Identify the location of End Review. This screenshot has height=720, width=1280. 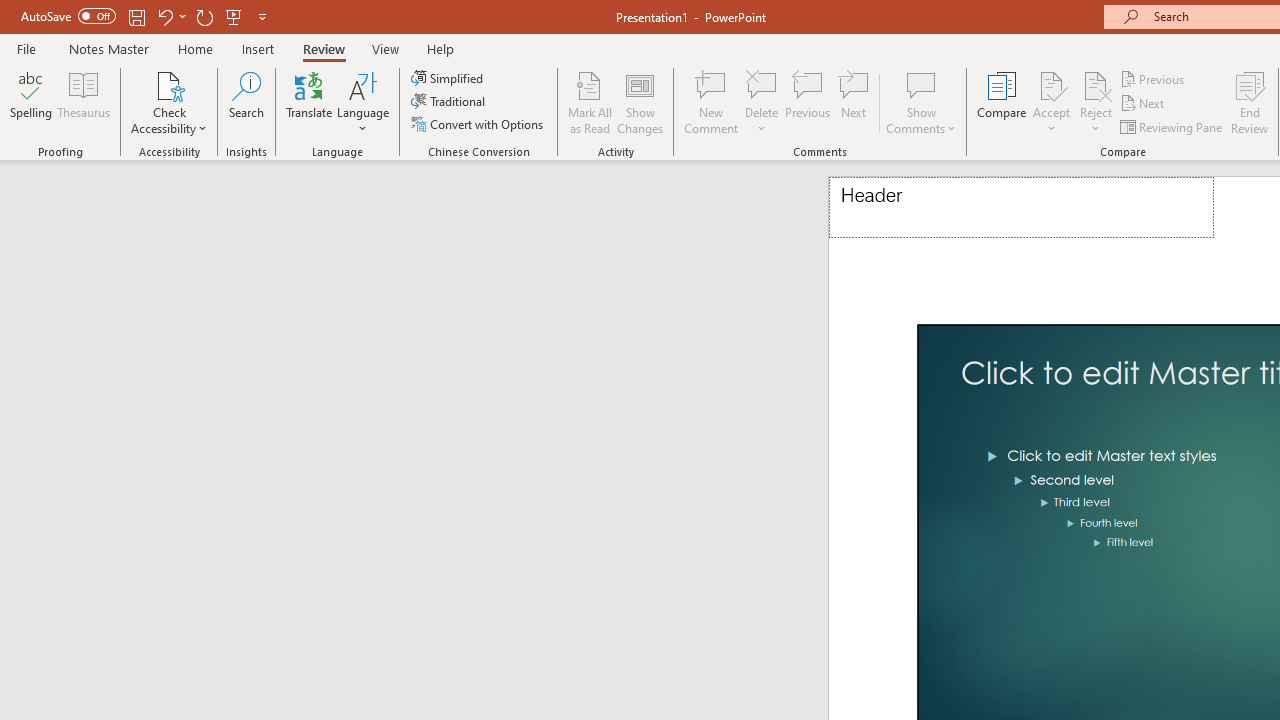
(1250, 102).